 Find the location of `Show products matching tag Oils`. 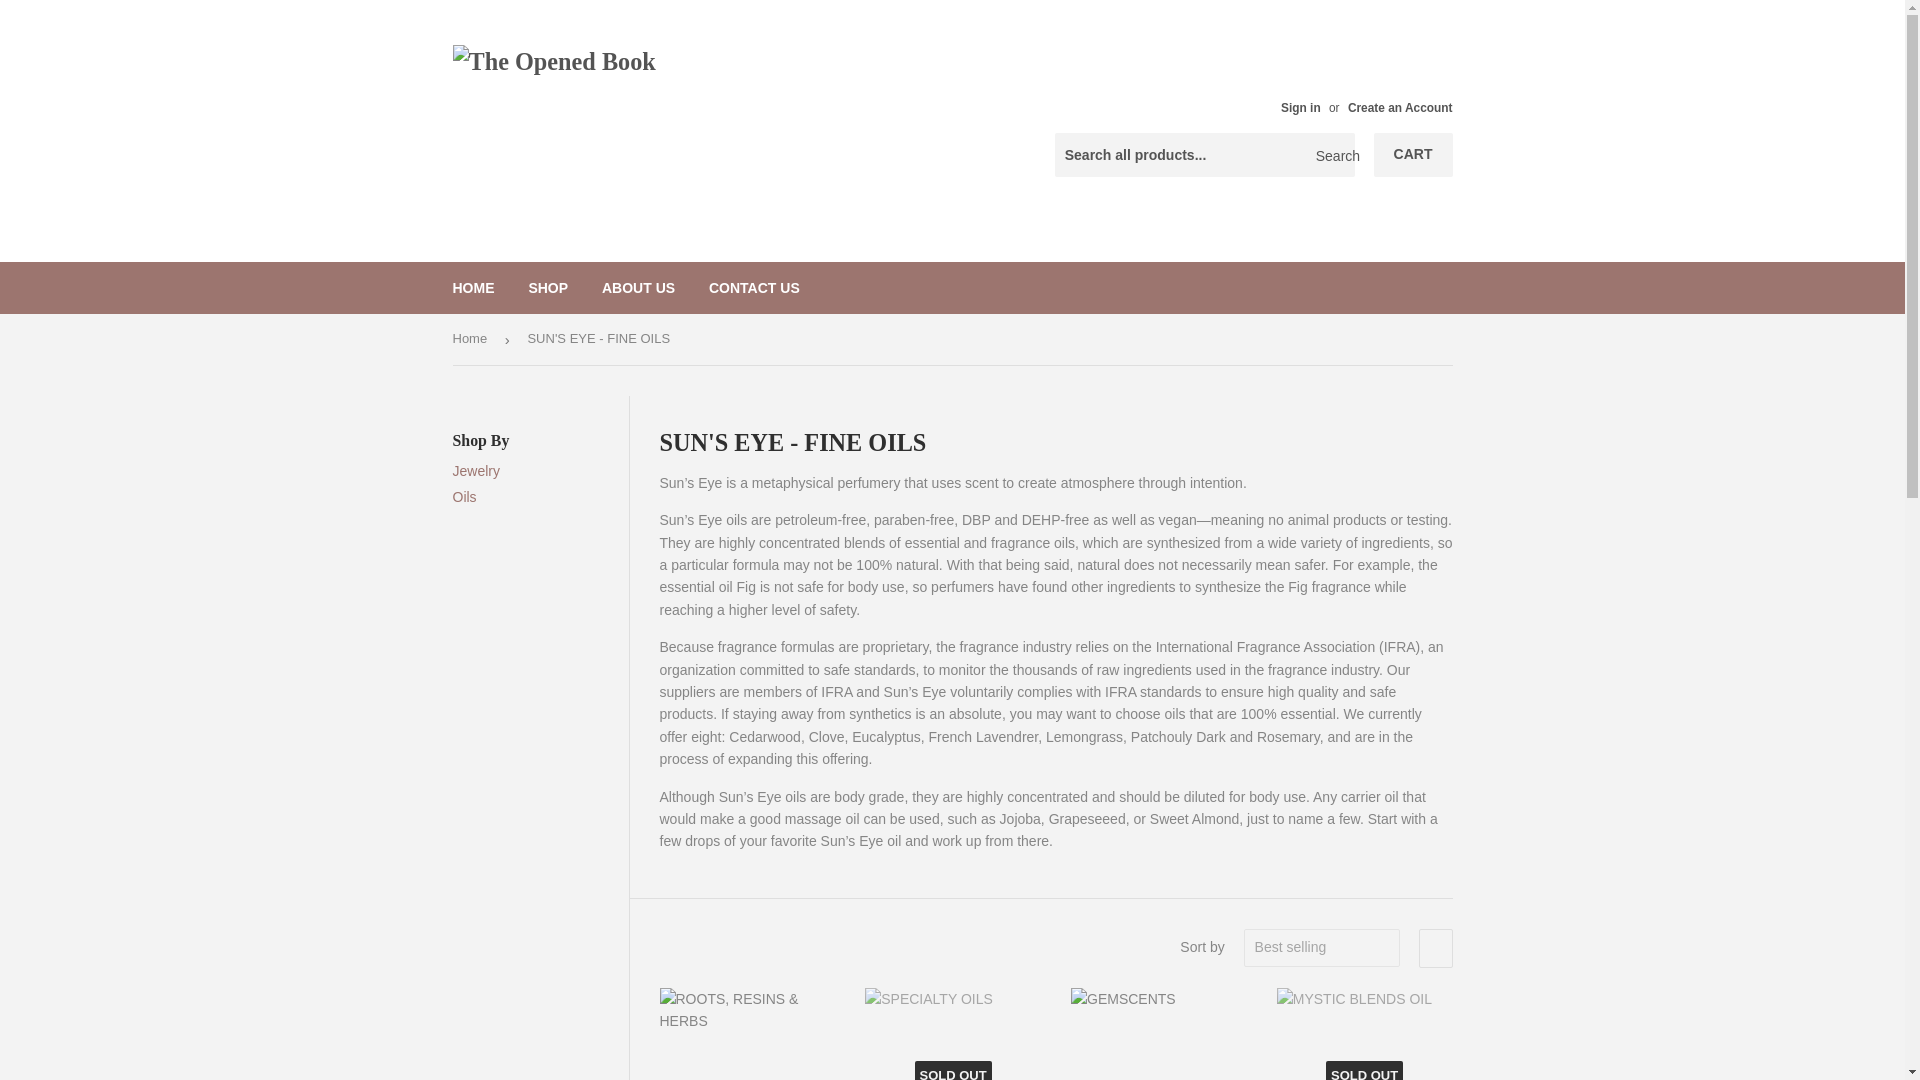

Show products matching tag Oils is located at coordinates (464, 497).